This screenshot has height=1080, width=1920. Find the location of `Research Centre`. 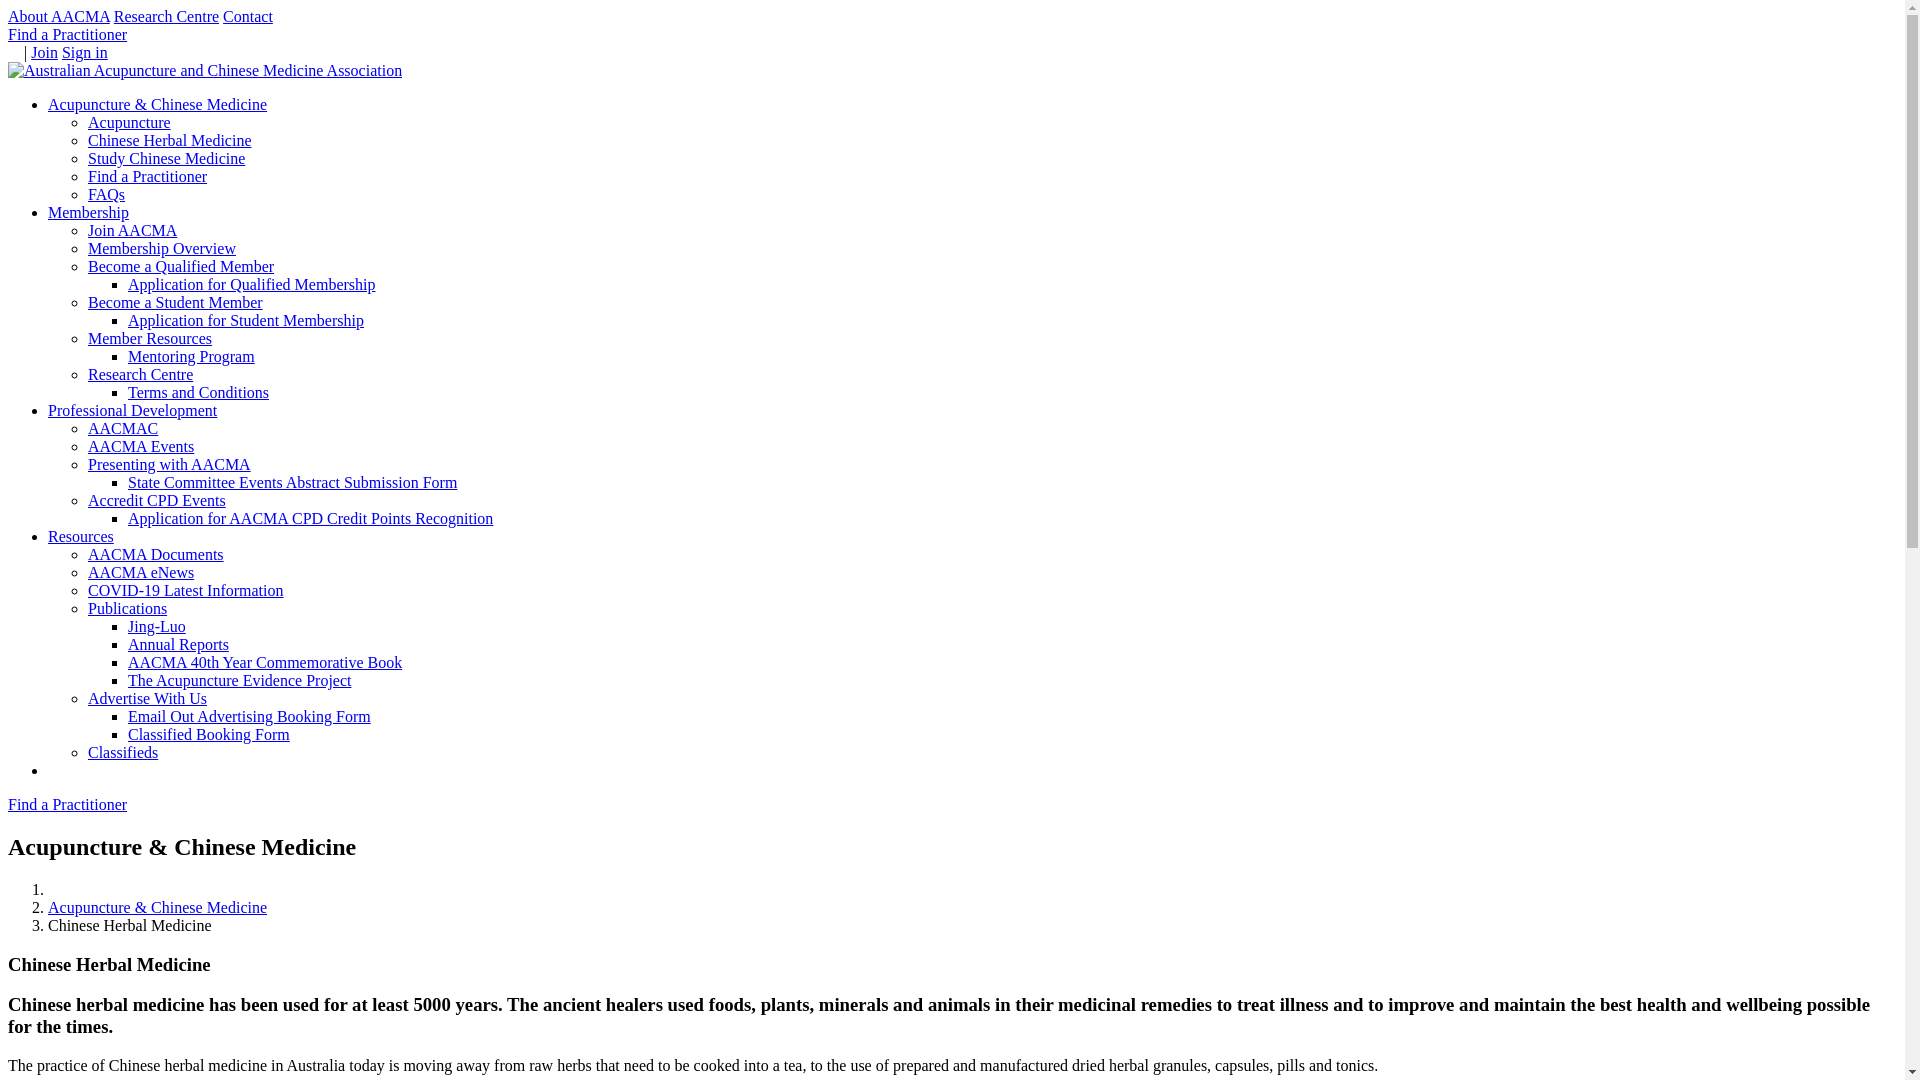

Research Centre is located at coordinates (140, 374).